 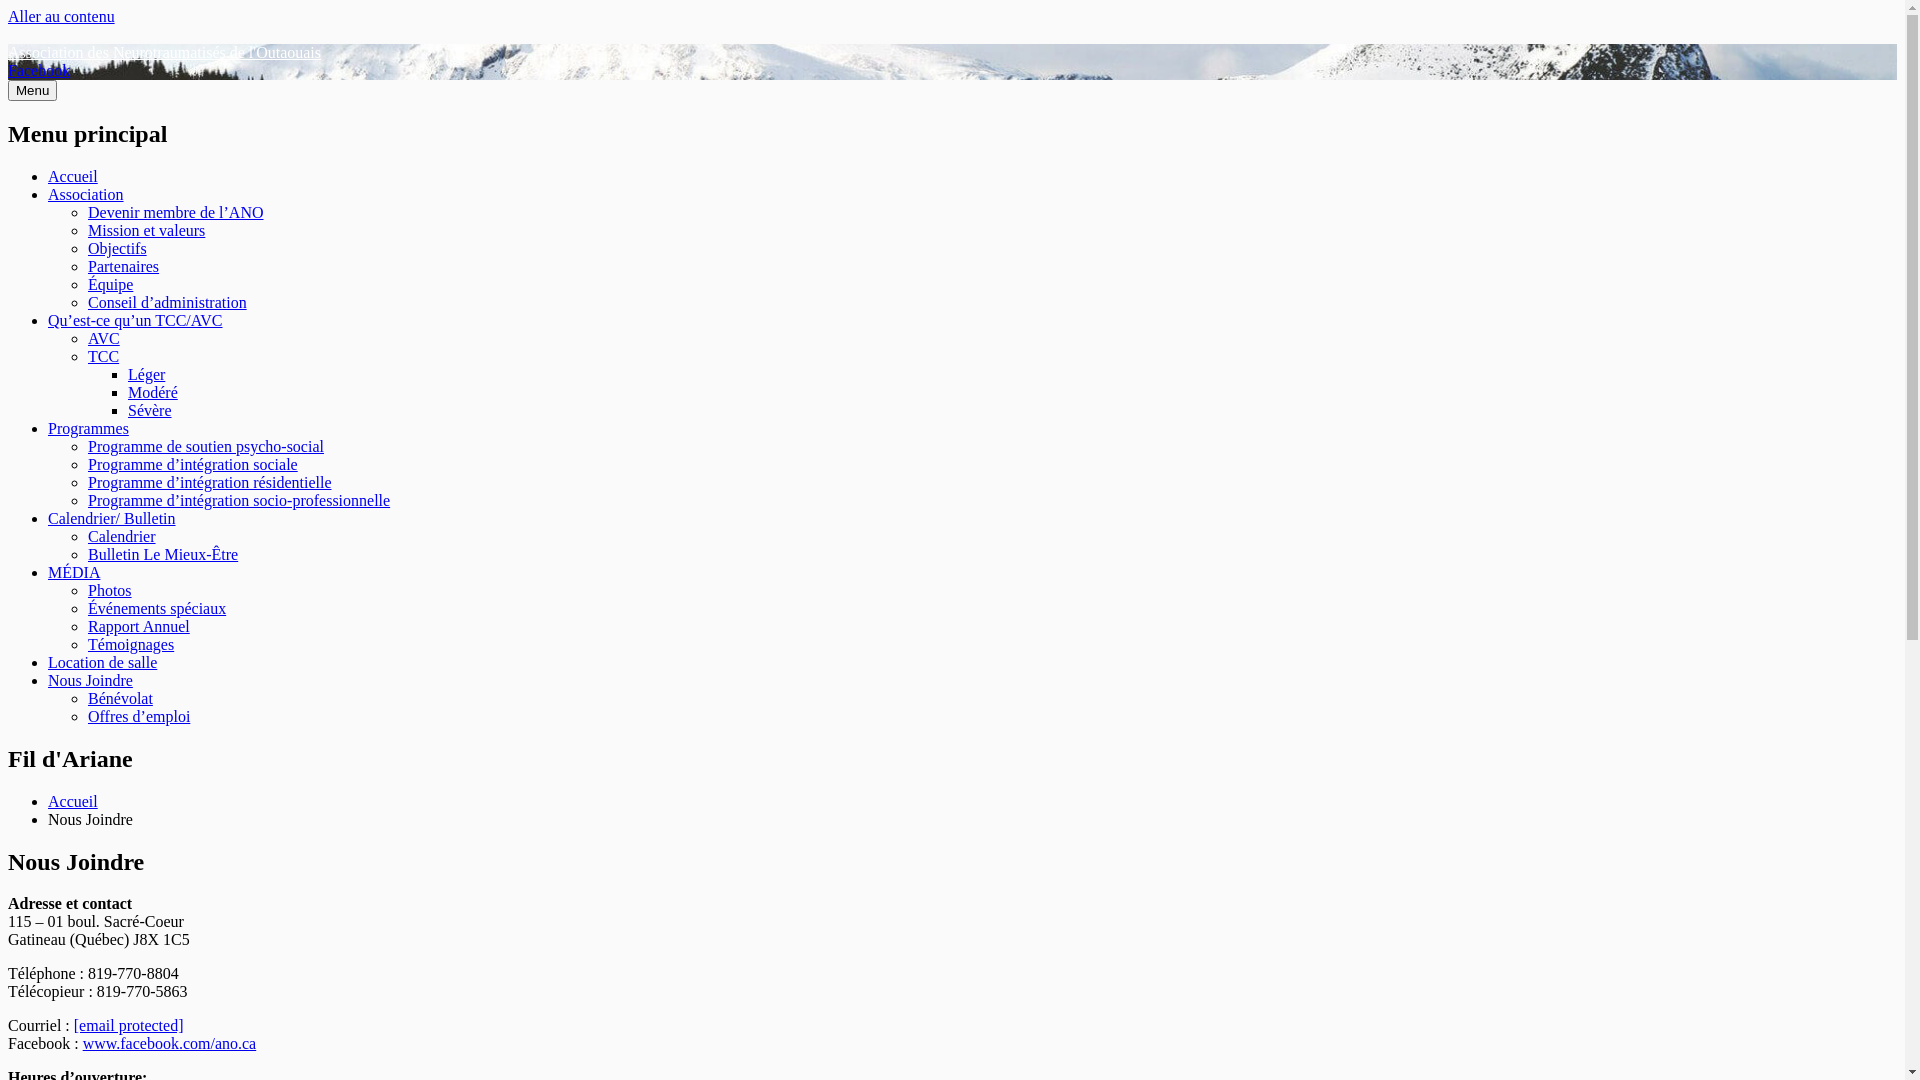 I want to click on www.facebook.com/ano.ca, so click(x=170, y=1044).